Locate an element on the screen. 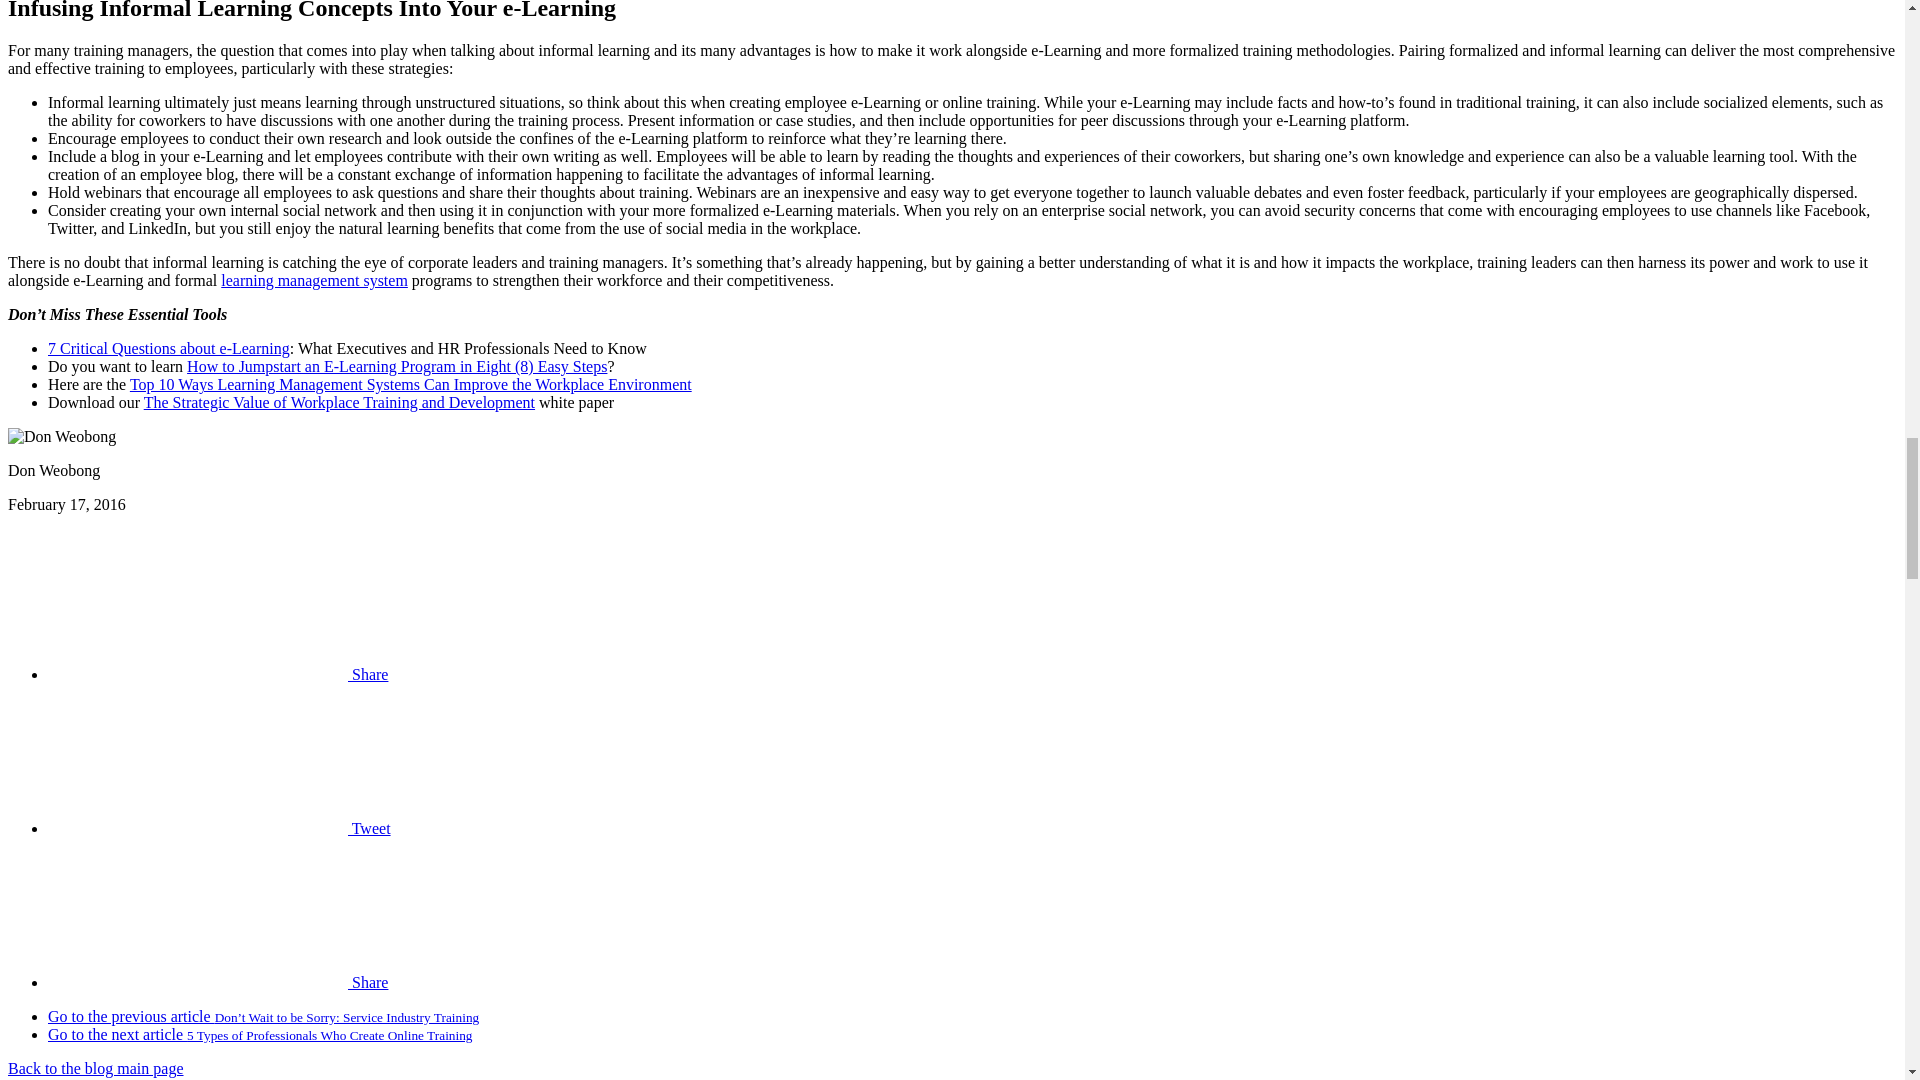 This screenshot has width=1920, height=1080. Share is located at coordinates (218, 982).